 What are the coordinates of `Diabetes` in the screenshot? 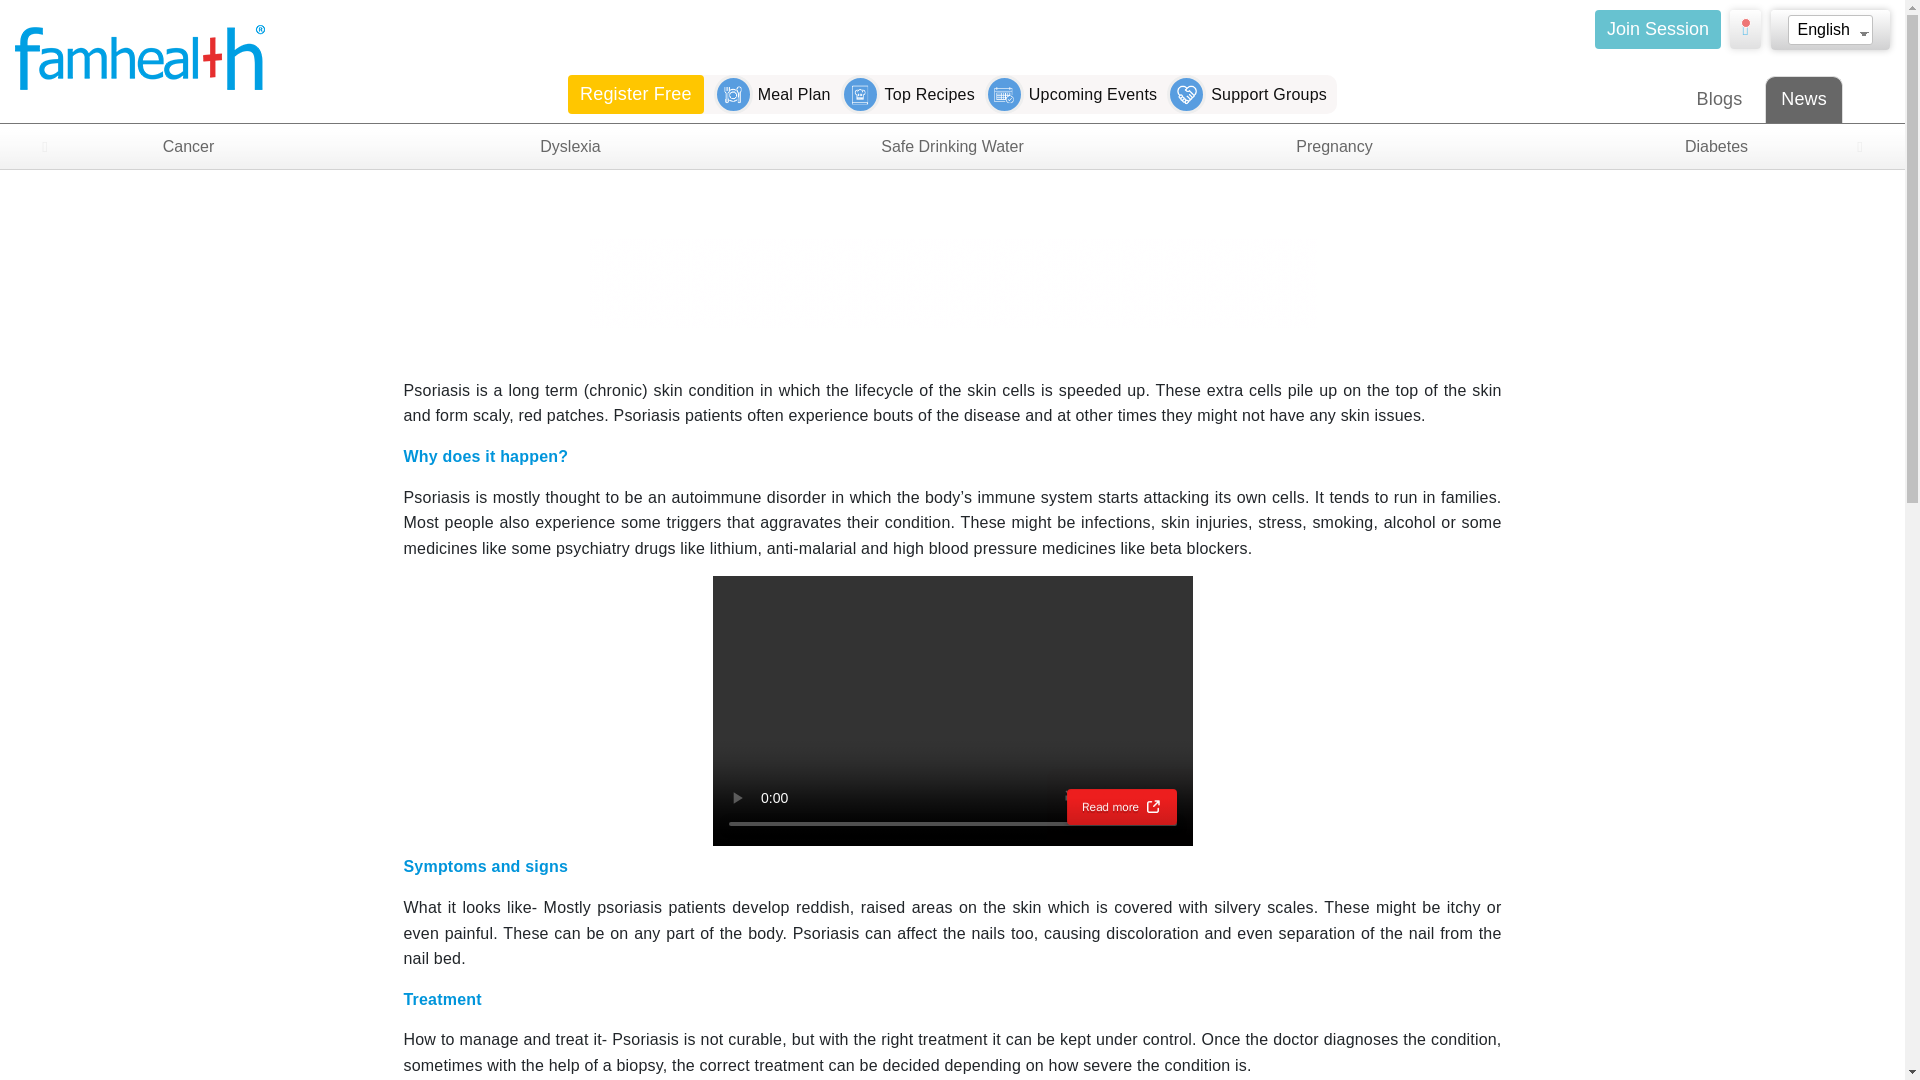 It's located at (1716, 146).